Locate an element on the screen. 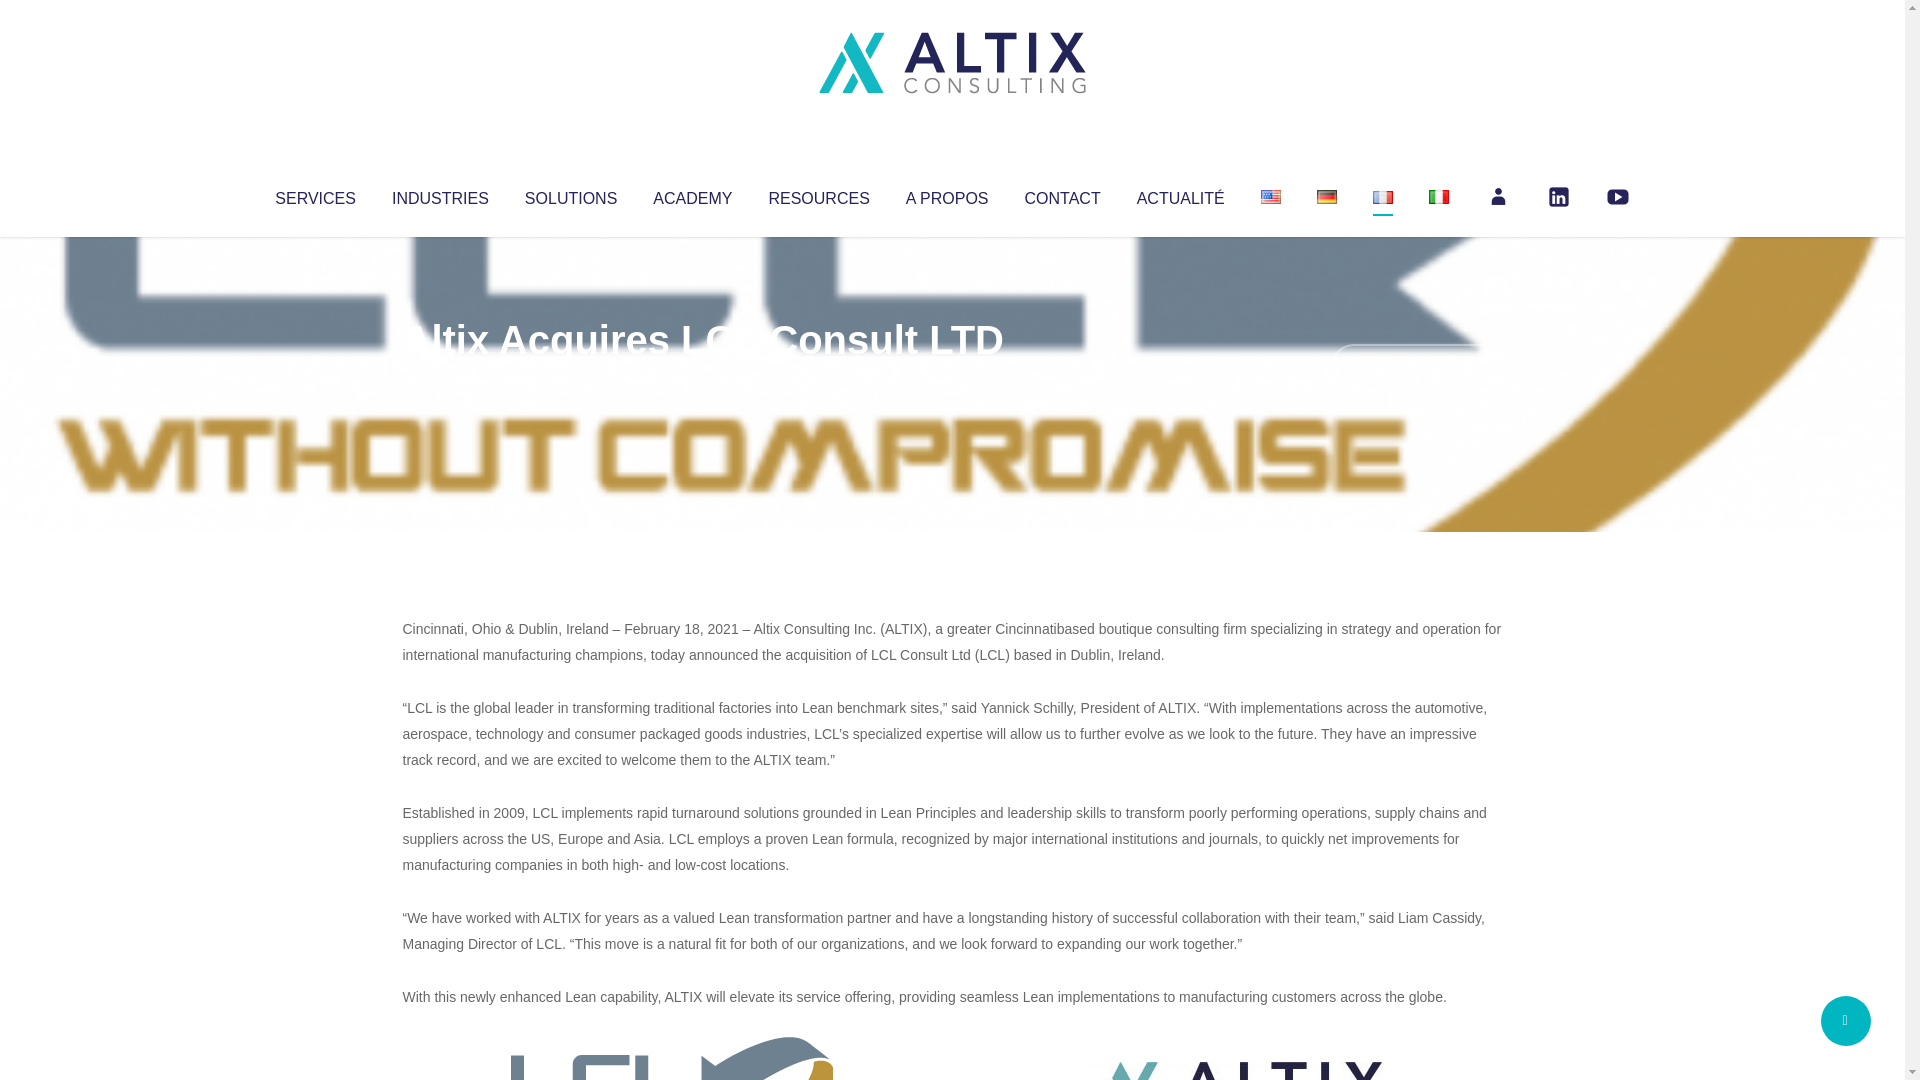  INDUSTRIES is located at coordinates (440, 194).